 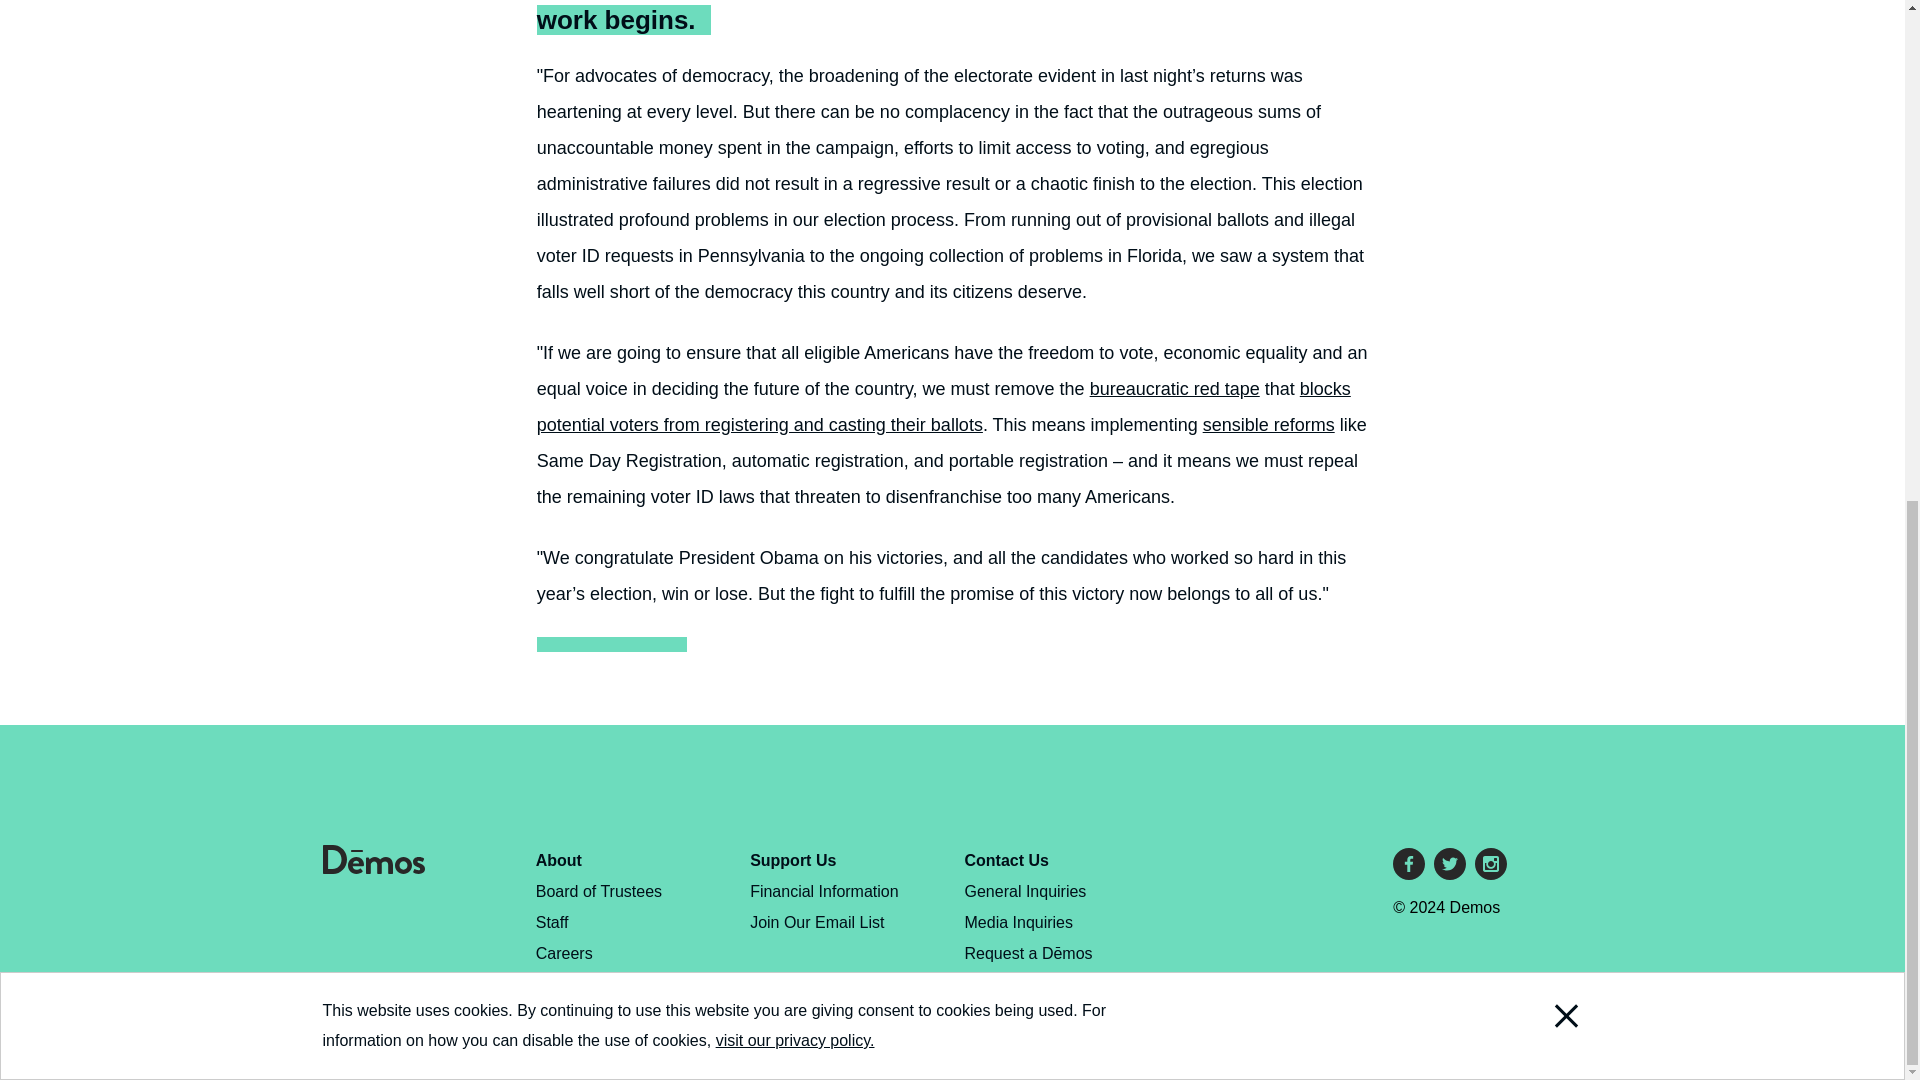 I want to click on About Demos, so click(x=558, y=860).